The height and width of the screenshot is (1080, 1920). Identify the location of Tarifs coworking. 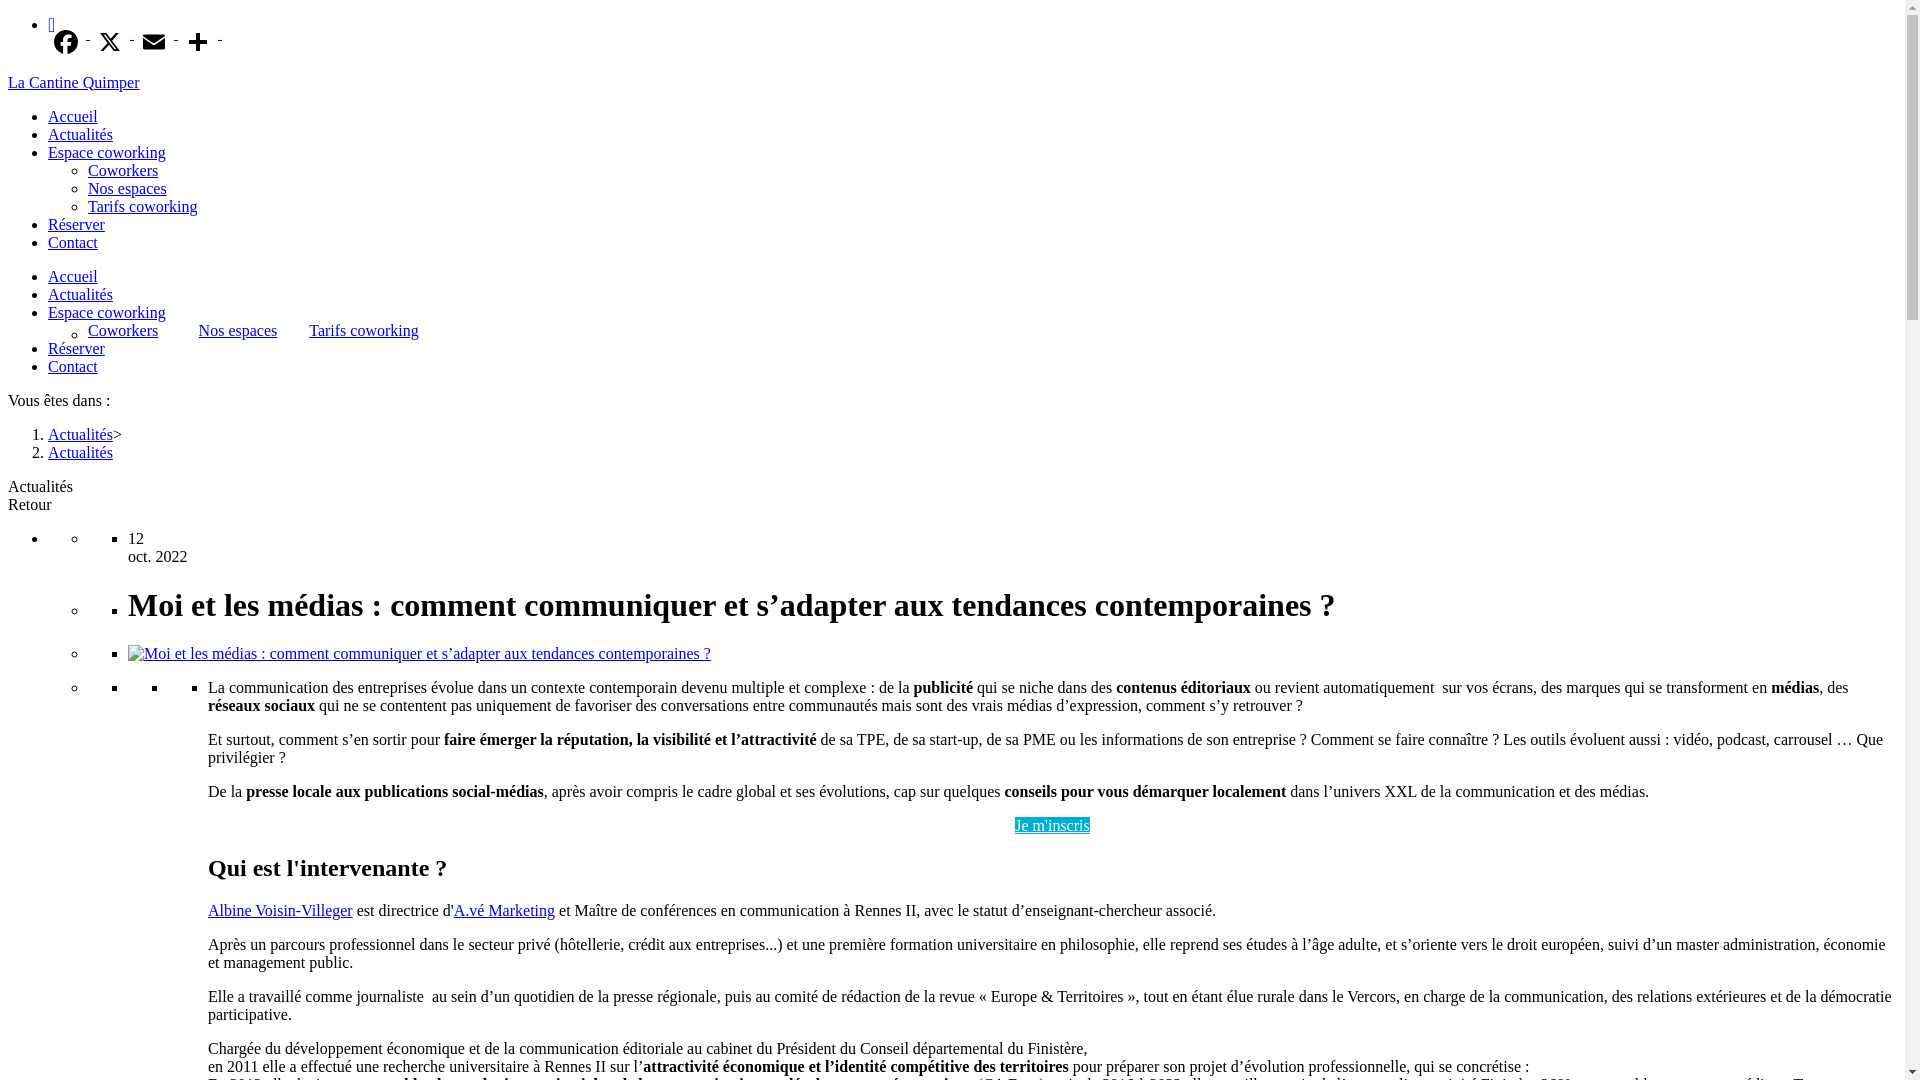
(364, 330).